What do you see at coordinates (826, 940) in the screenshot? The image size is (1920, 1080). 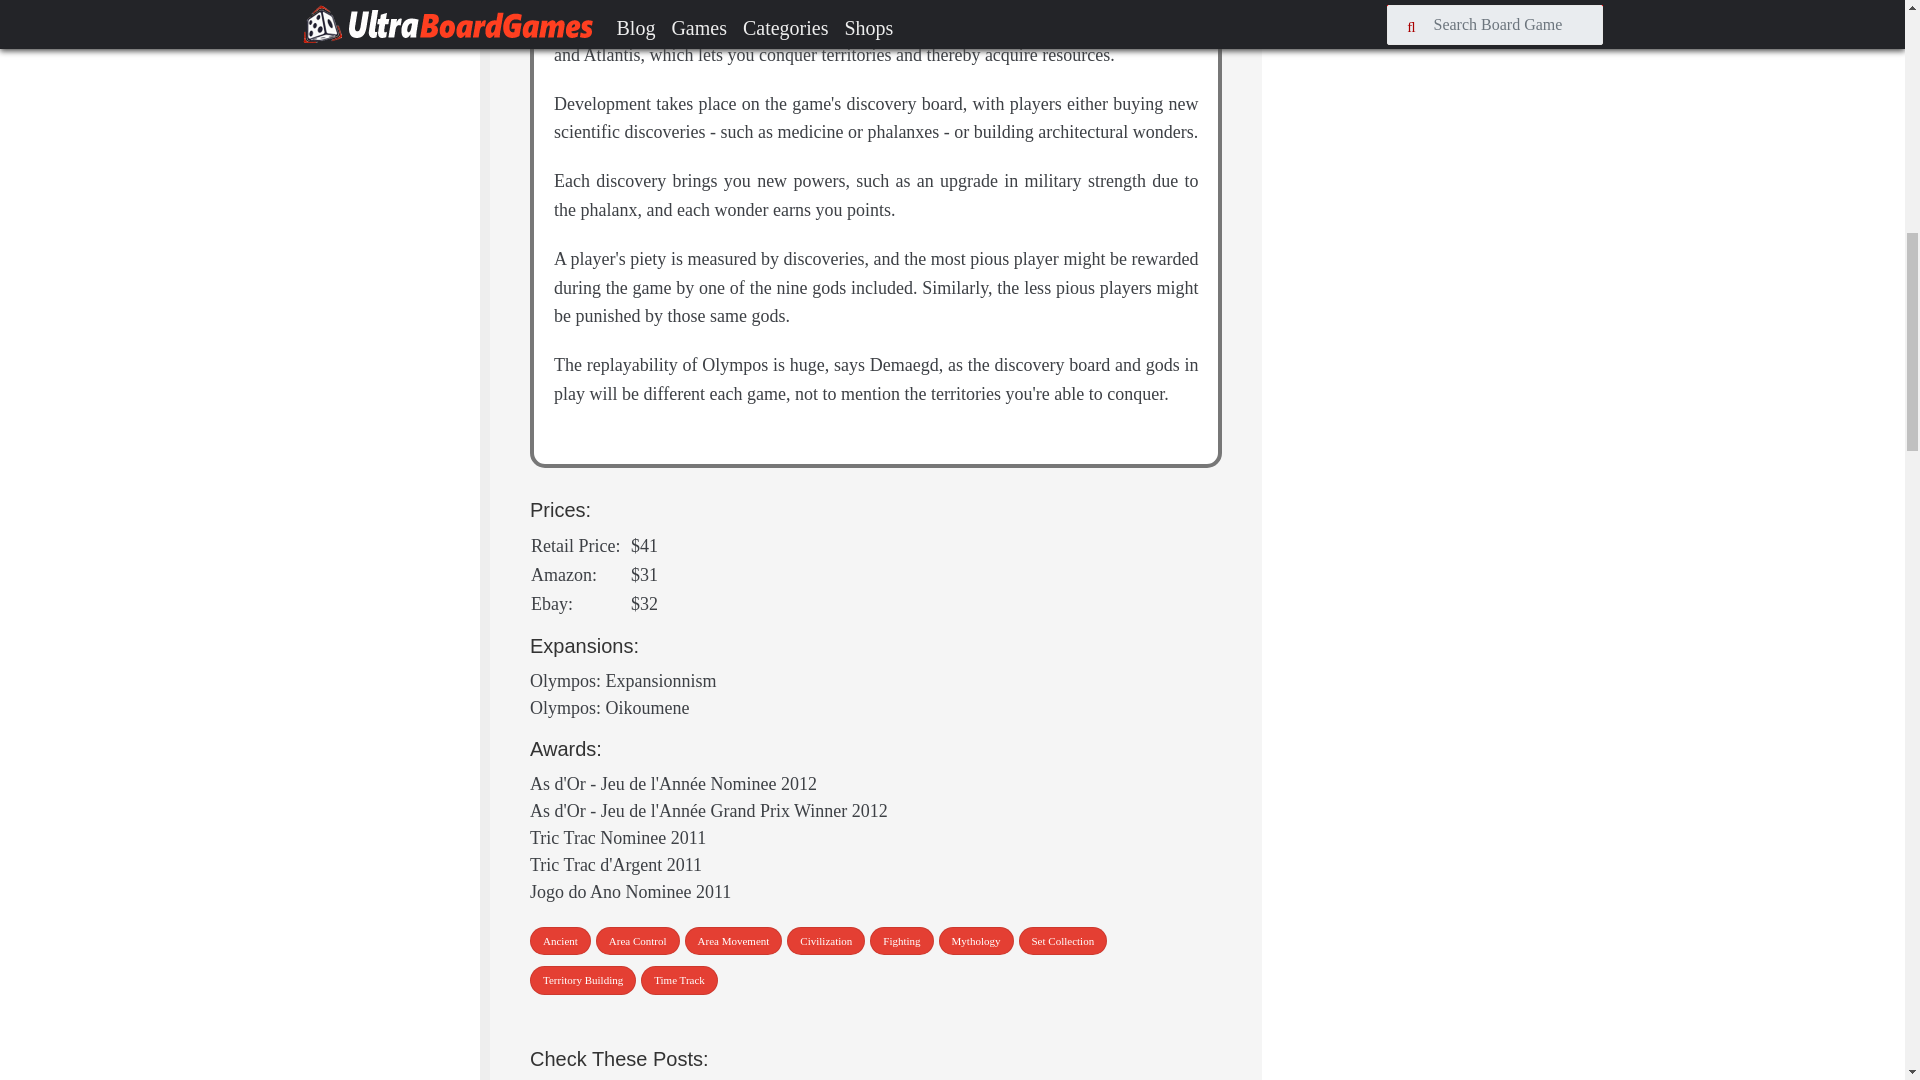 I see `Civilization` at bounding box center [826, 940].